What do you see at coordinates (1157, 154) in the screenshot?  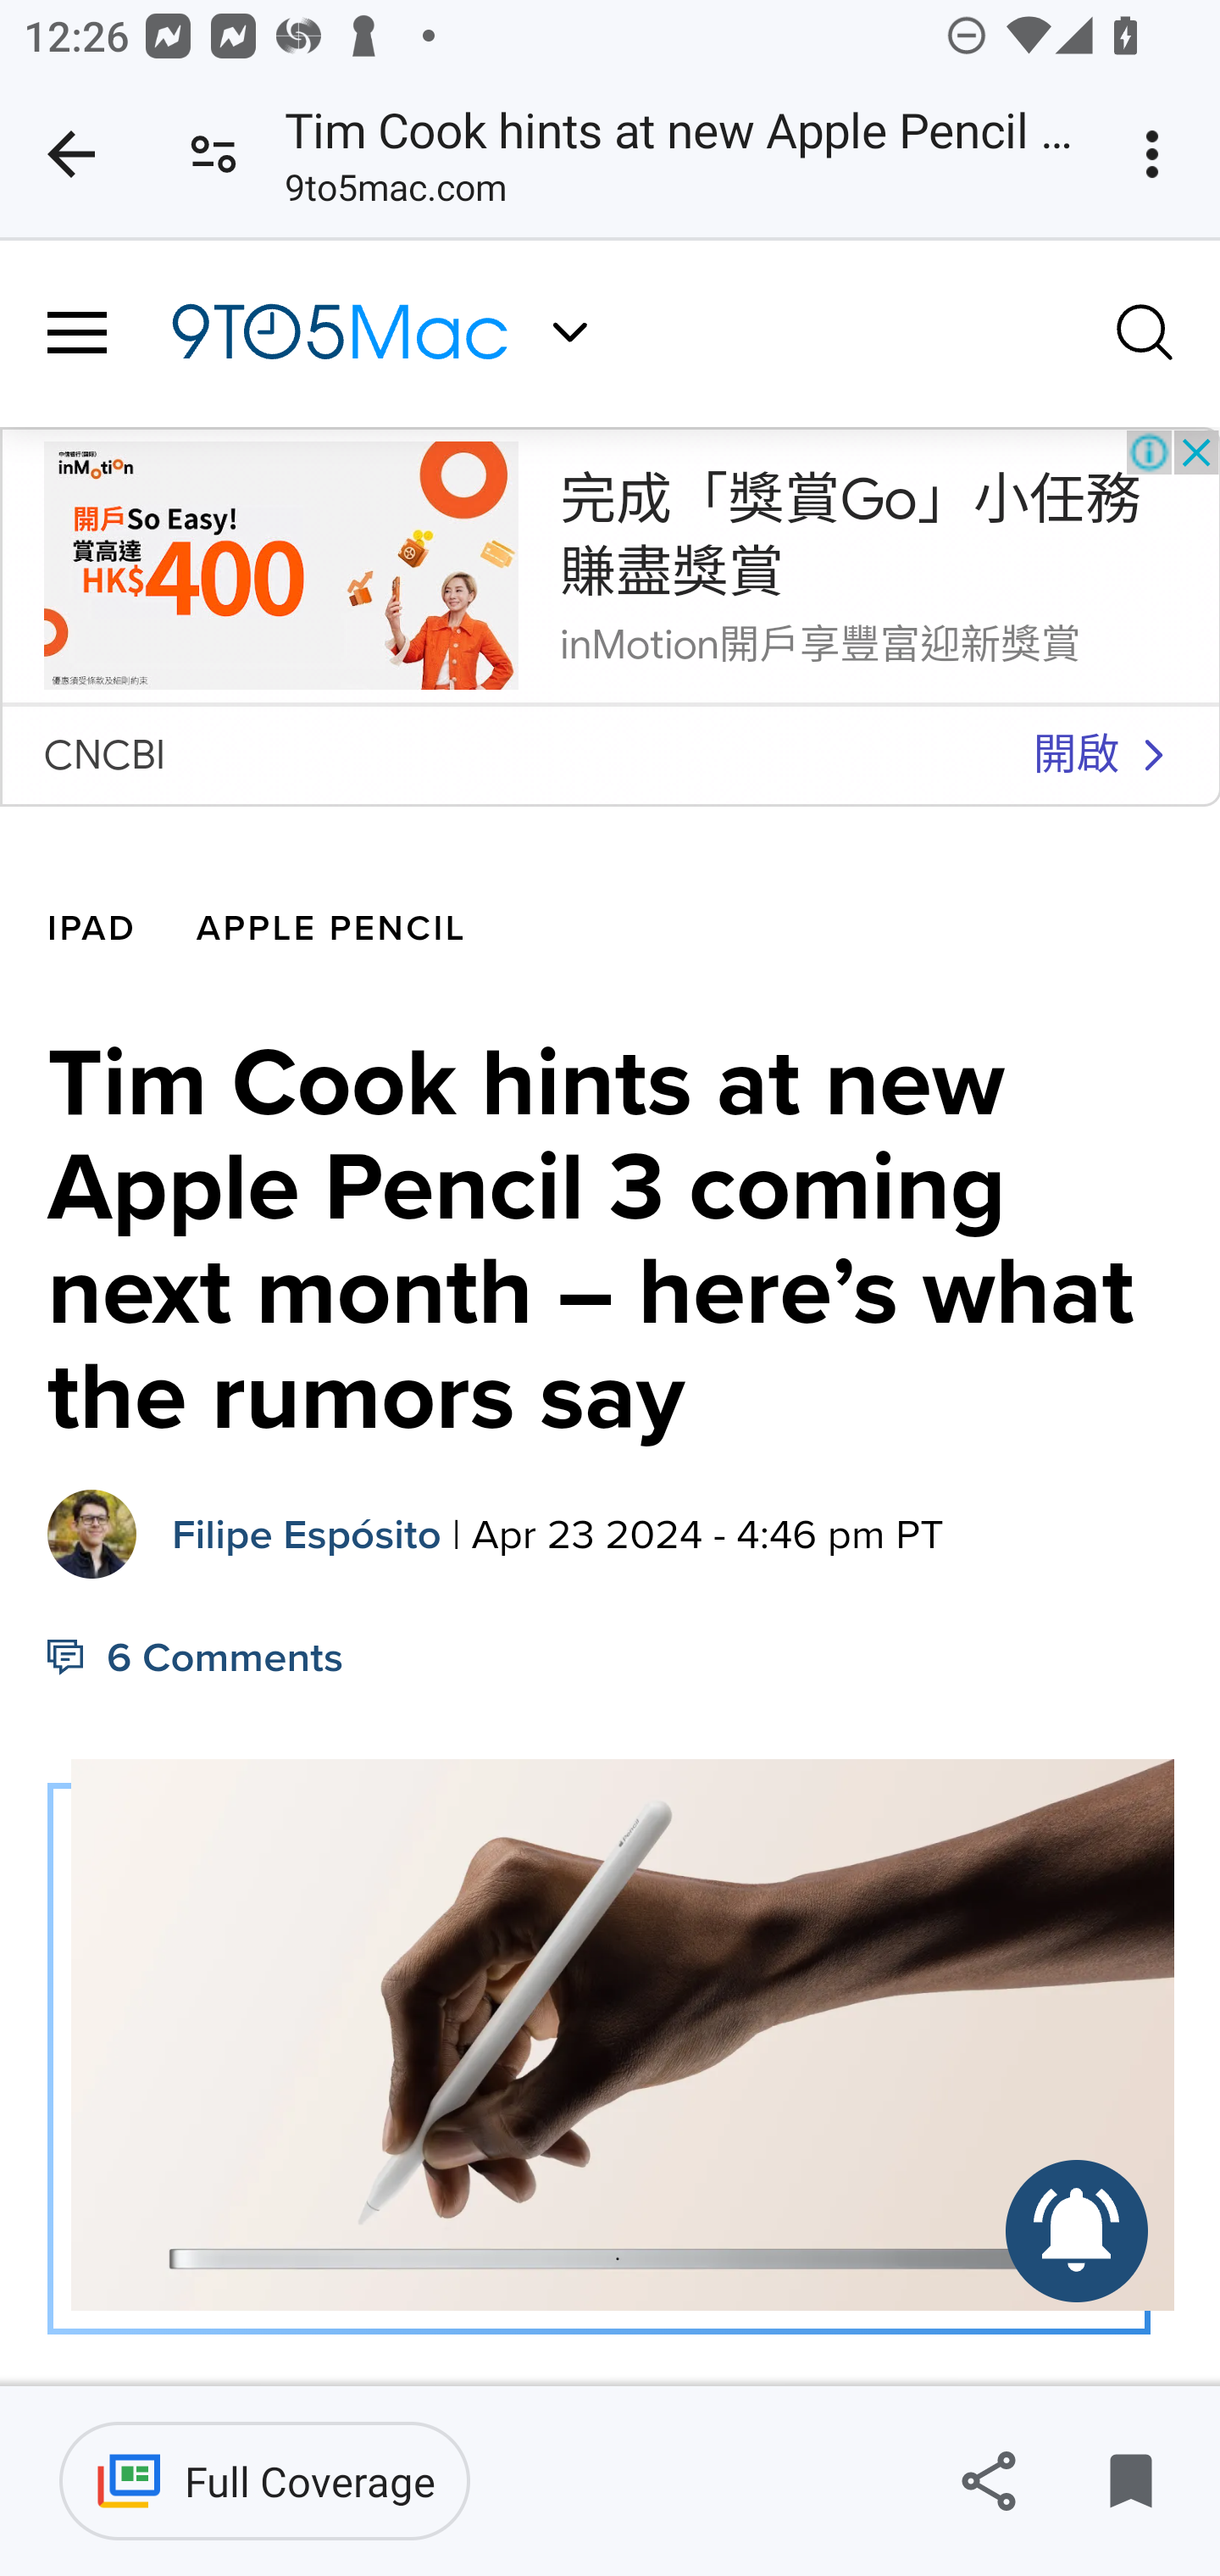 I see `Customize and control Google Chrome` at bounding box center [1157, 154].